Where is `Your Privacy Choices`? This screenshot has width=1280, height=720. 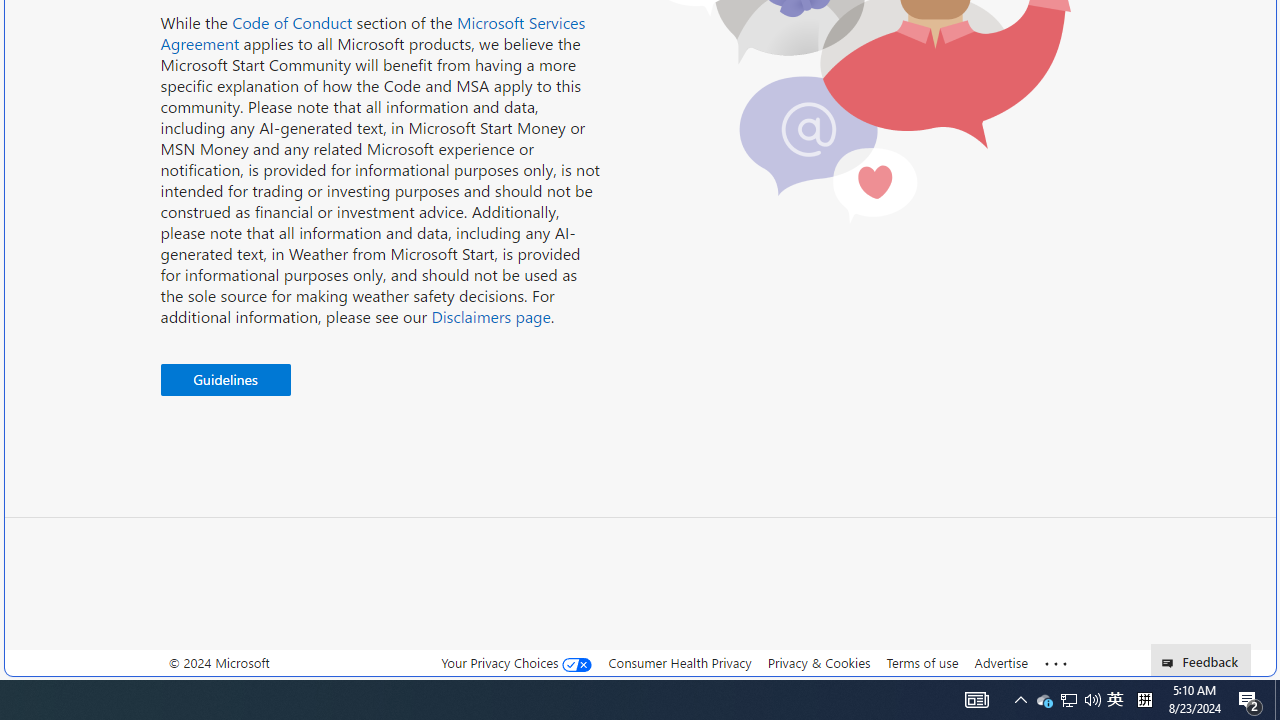 Your Privacy Choices is located at coordinates (516, 663).